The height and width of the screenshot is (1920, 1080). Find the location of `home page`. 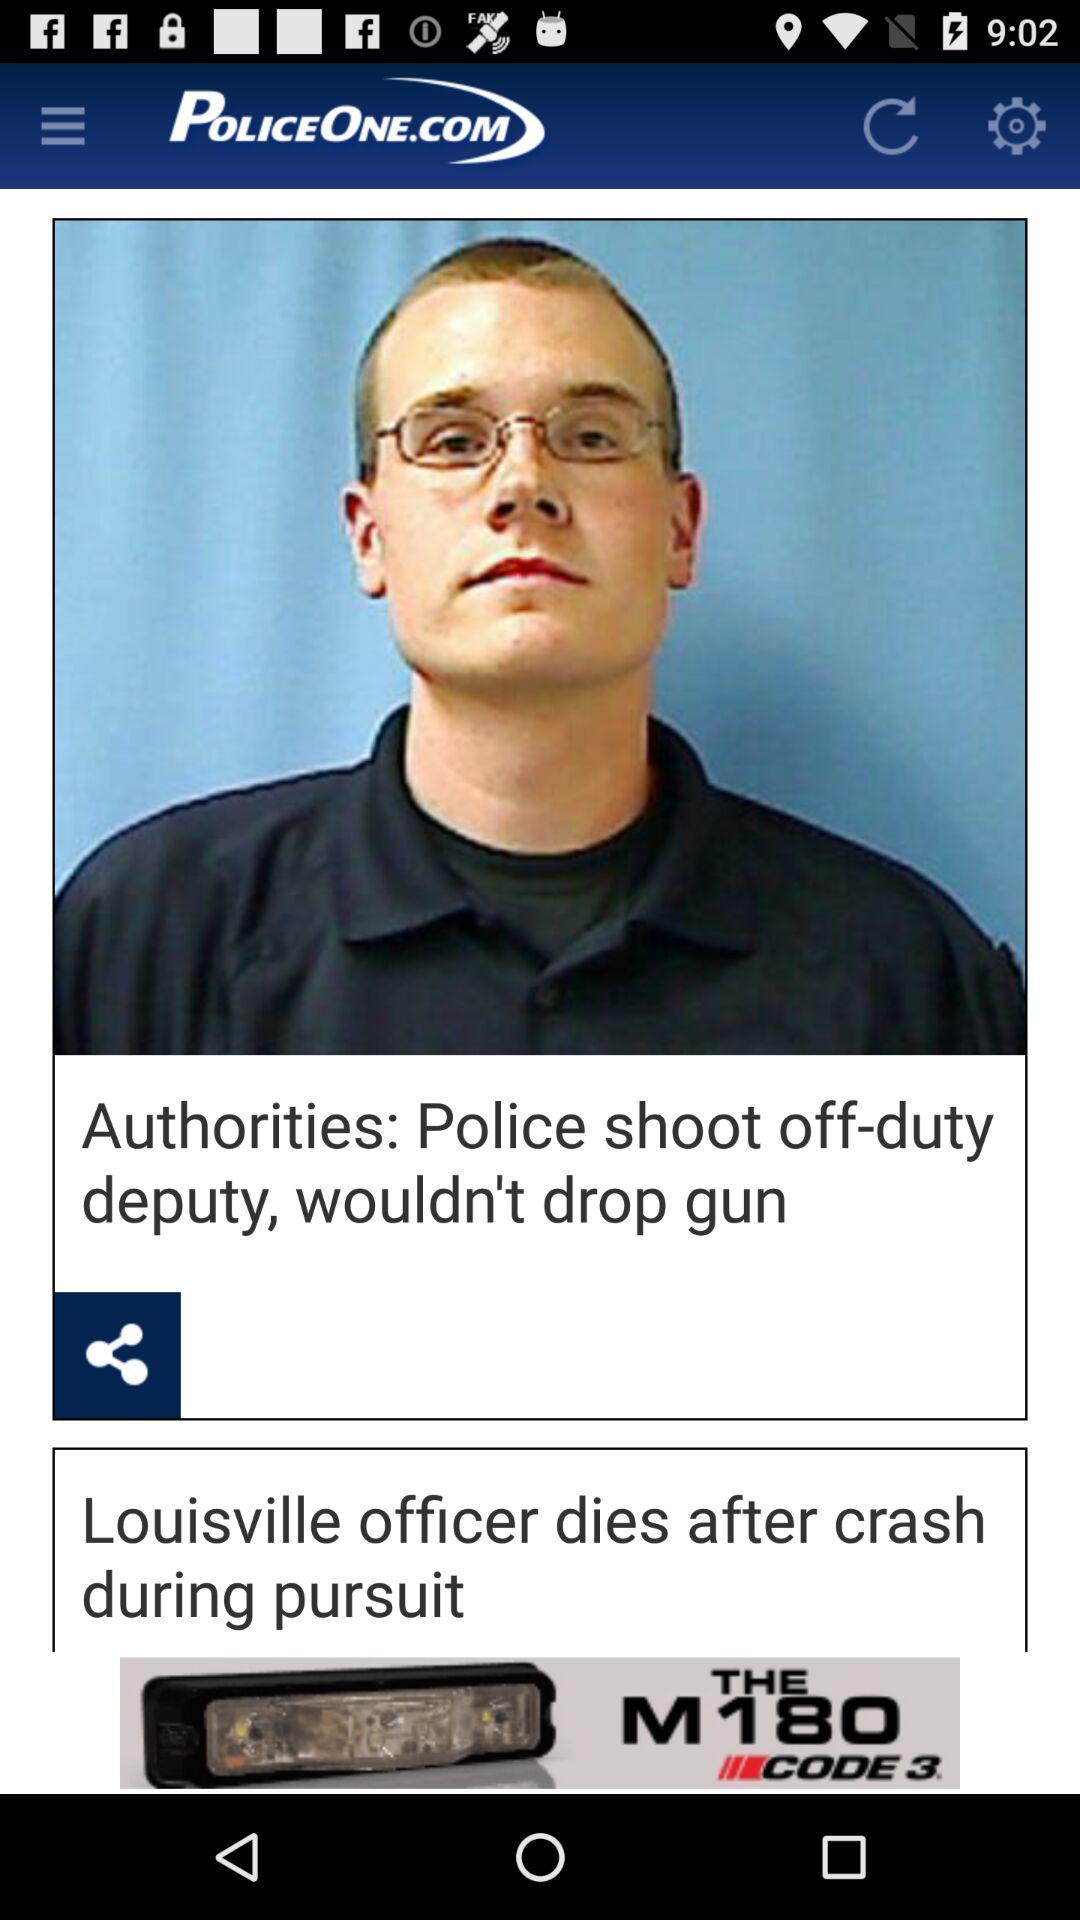

home page is located at coordinates (477, 126).